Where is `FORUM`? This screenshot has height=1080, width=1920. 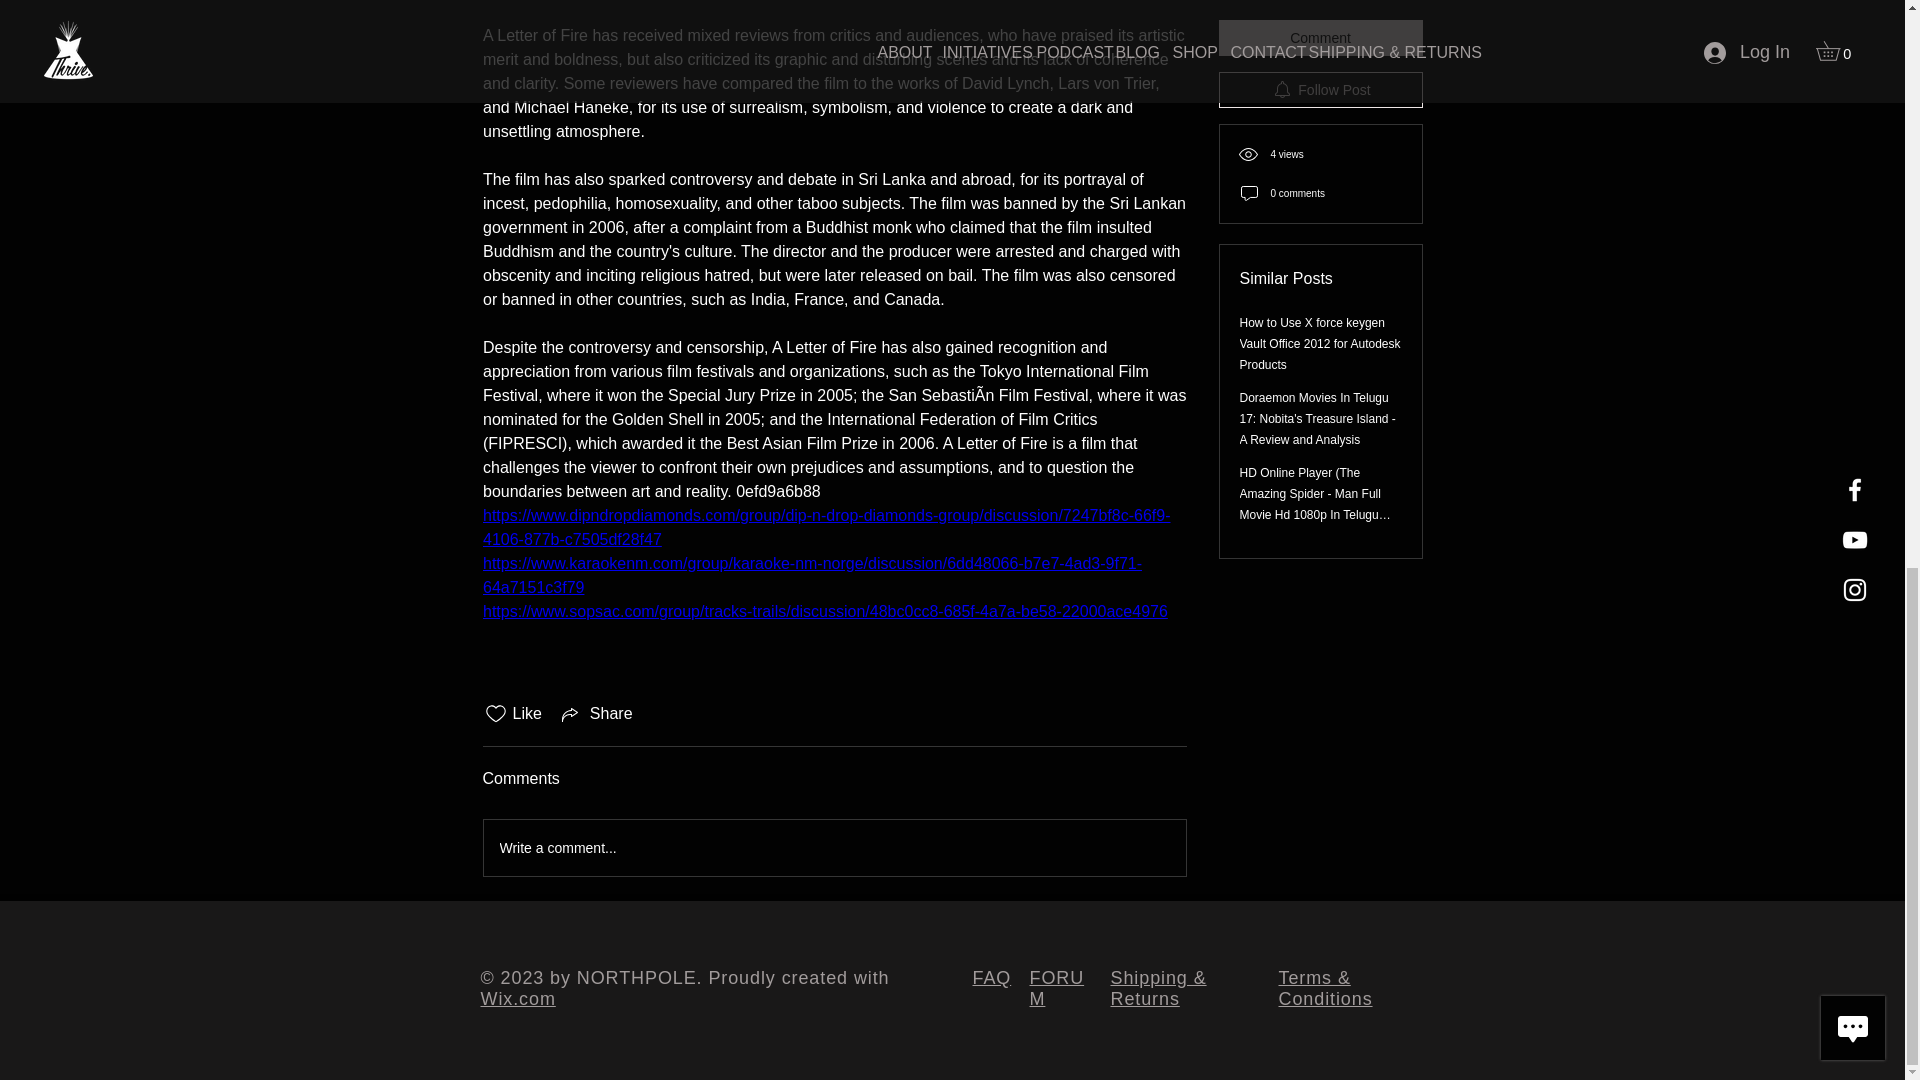 FORUM is located at coordinates (1056, 988).